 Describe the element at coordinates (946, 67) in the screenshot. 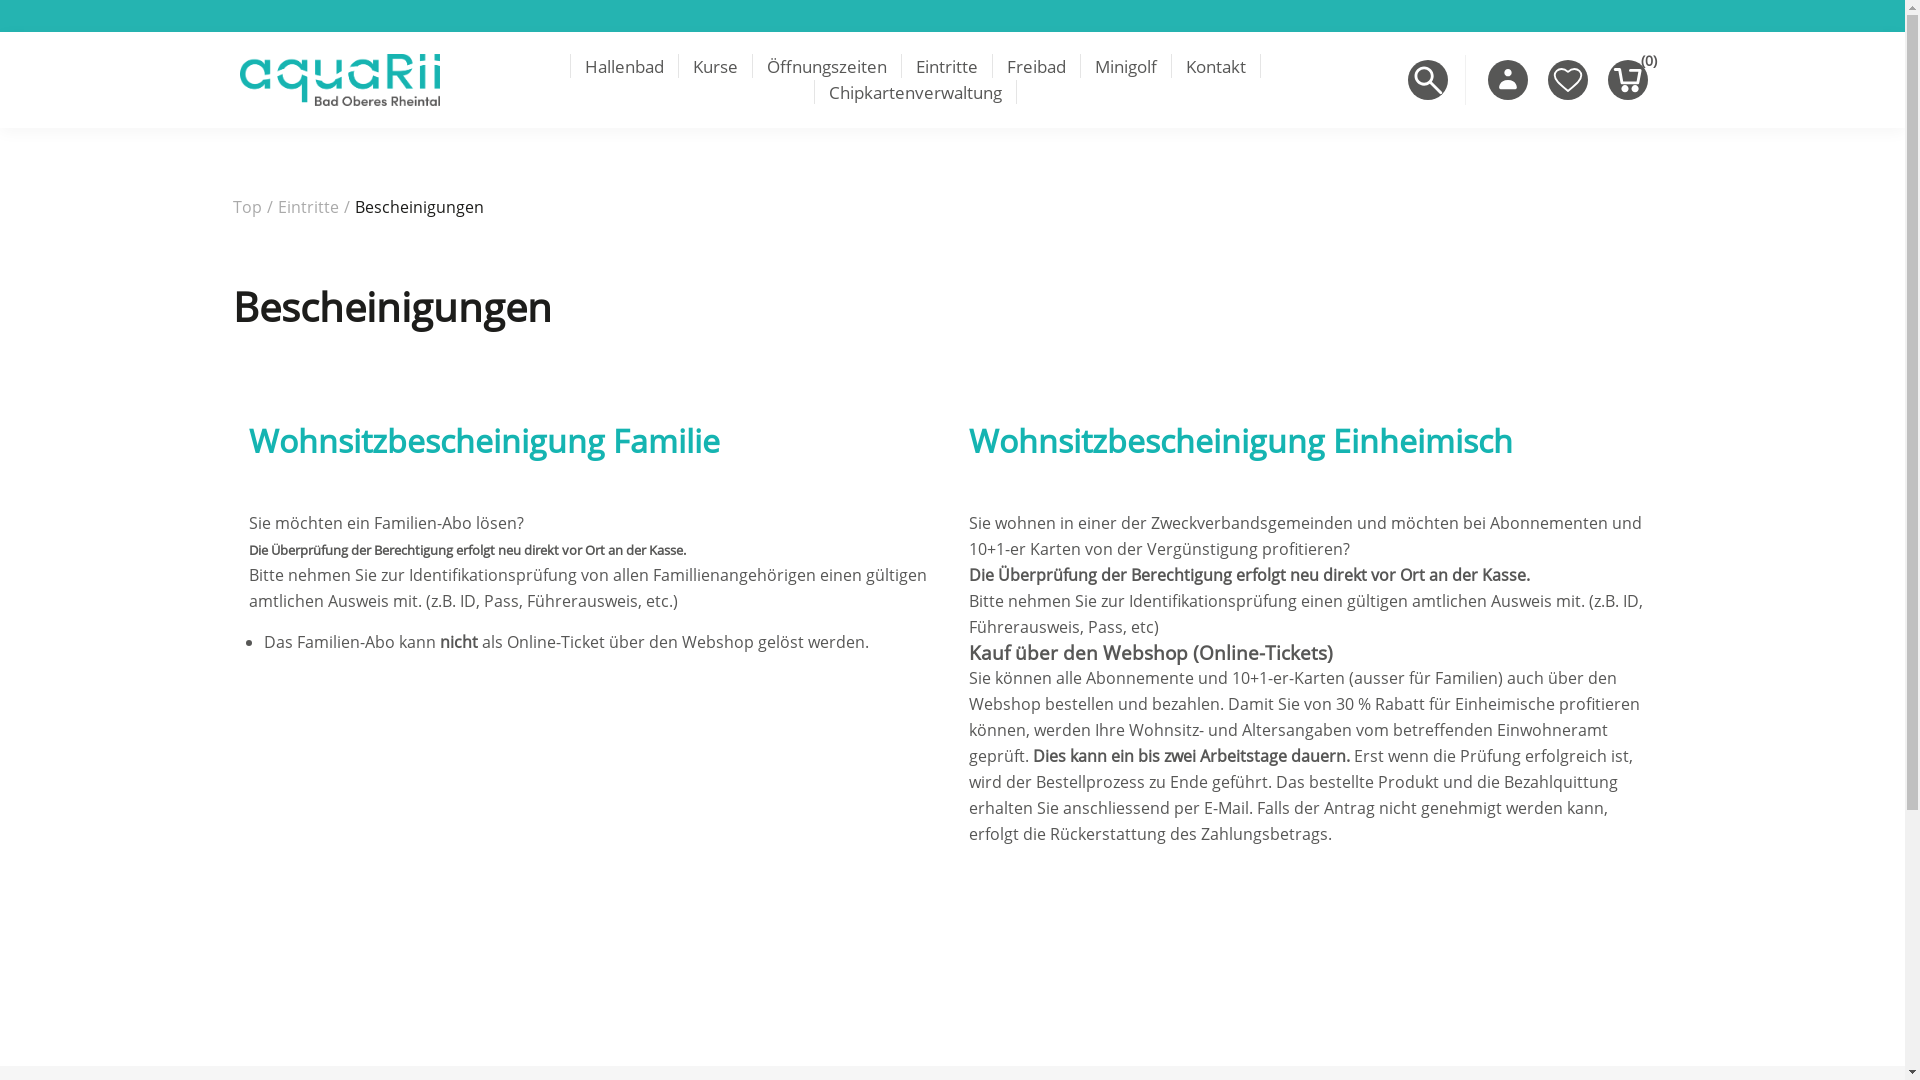

I see `Eintritte` at that location.